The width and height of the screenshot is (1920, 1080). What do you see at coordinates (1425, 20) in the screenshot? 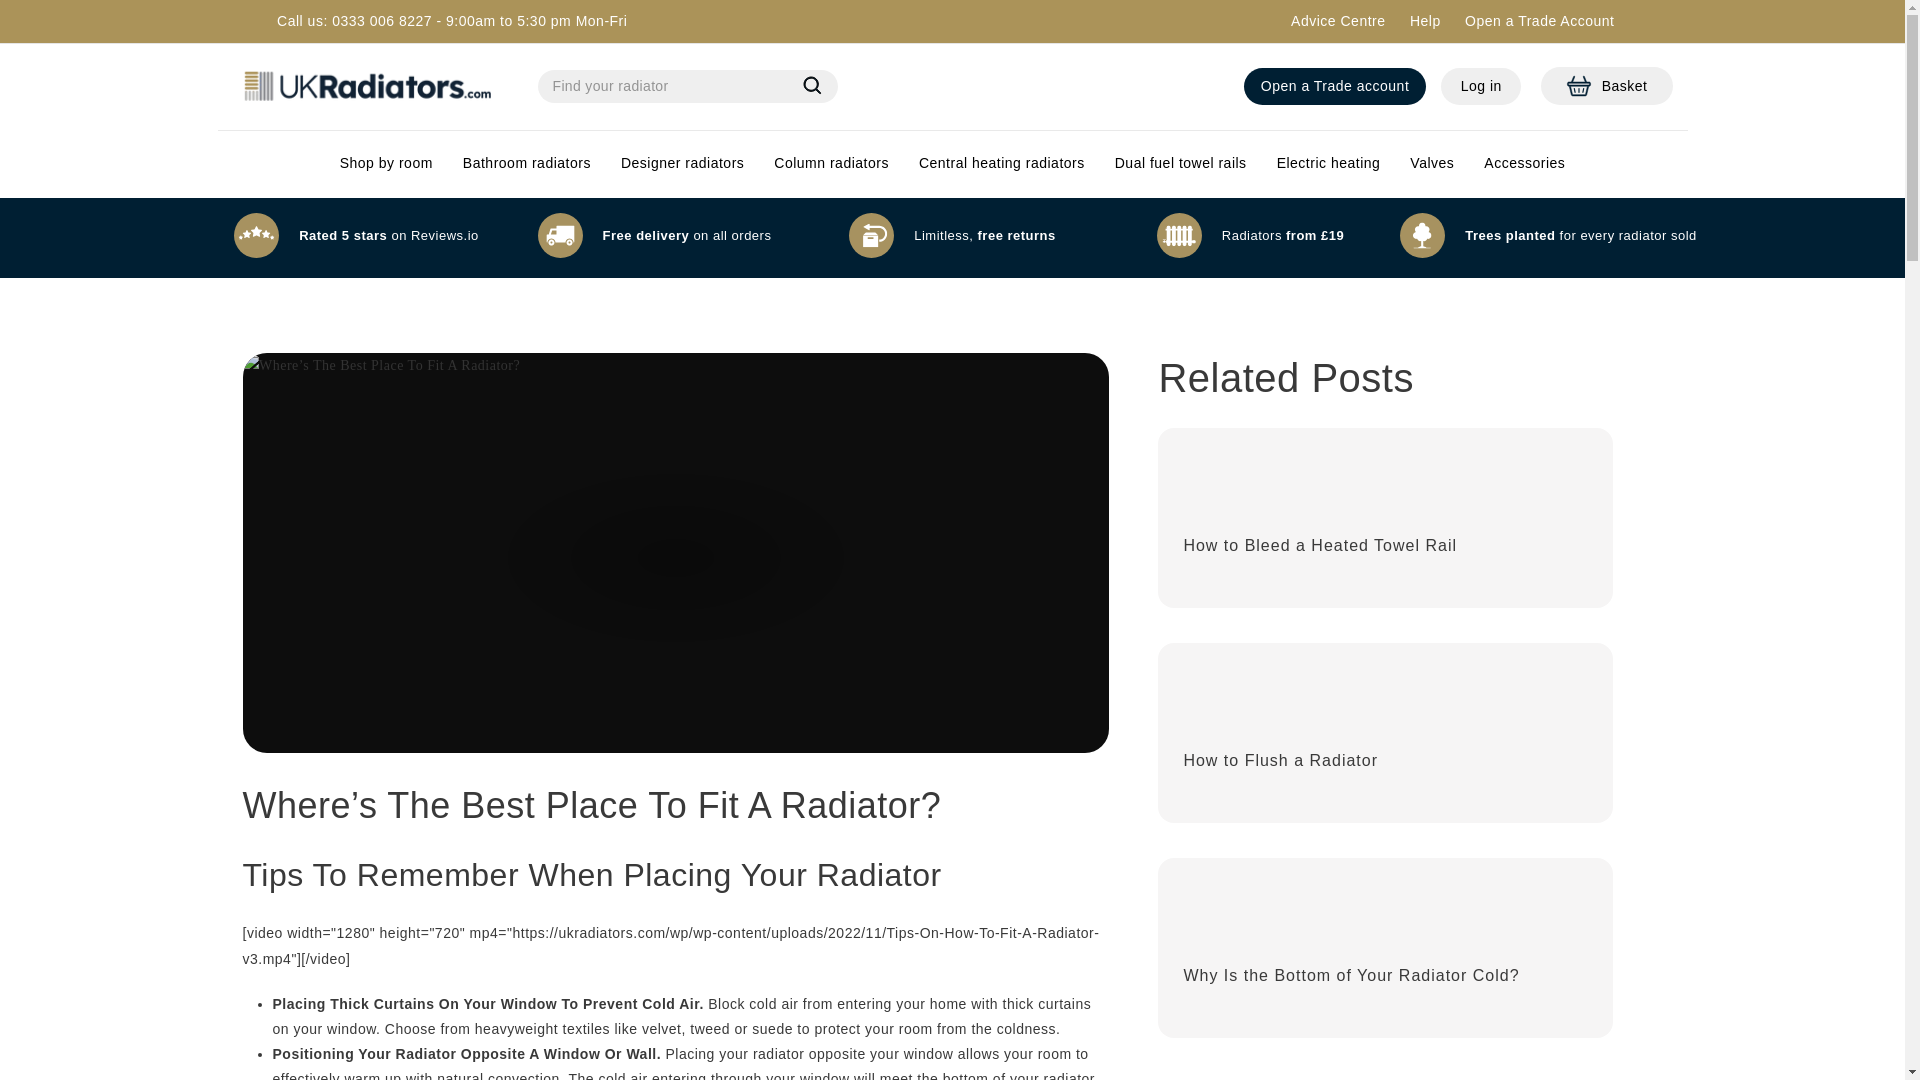
I see `Search` at bounding box center [1425, 20].